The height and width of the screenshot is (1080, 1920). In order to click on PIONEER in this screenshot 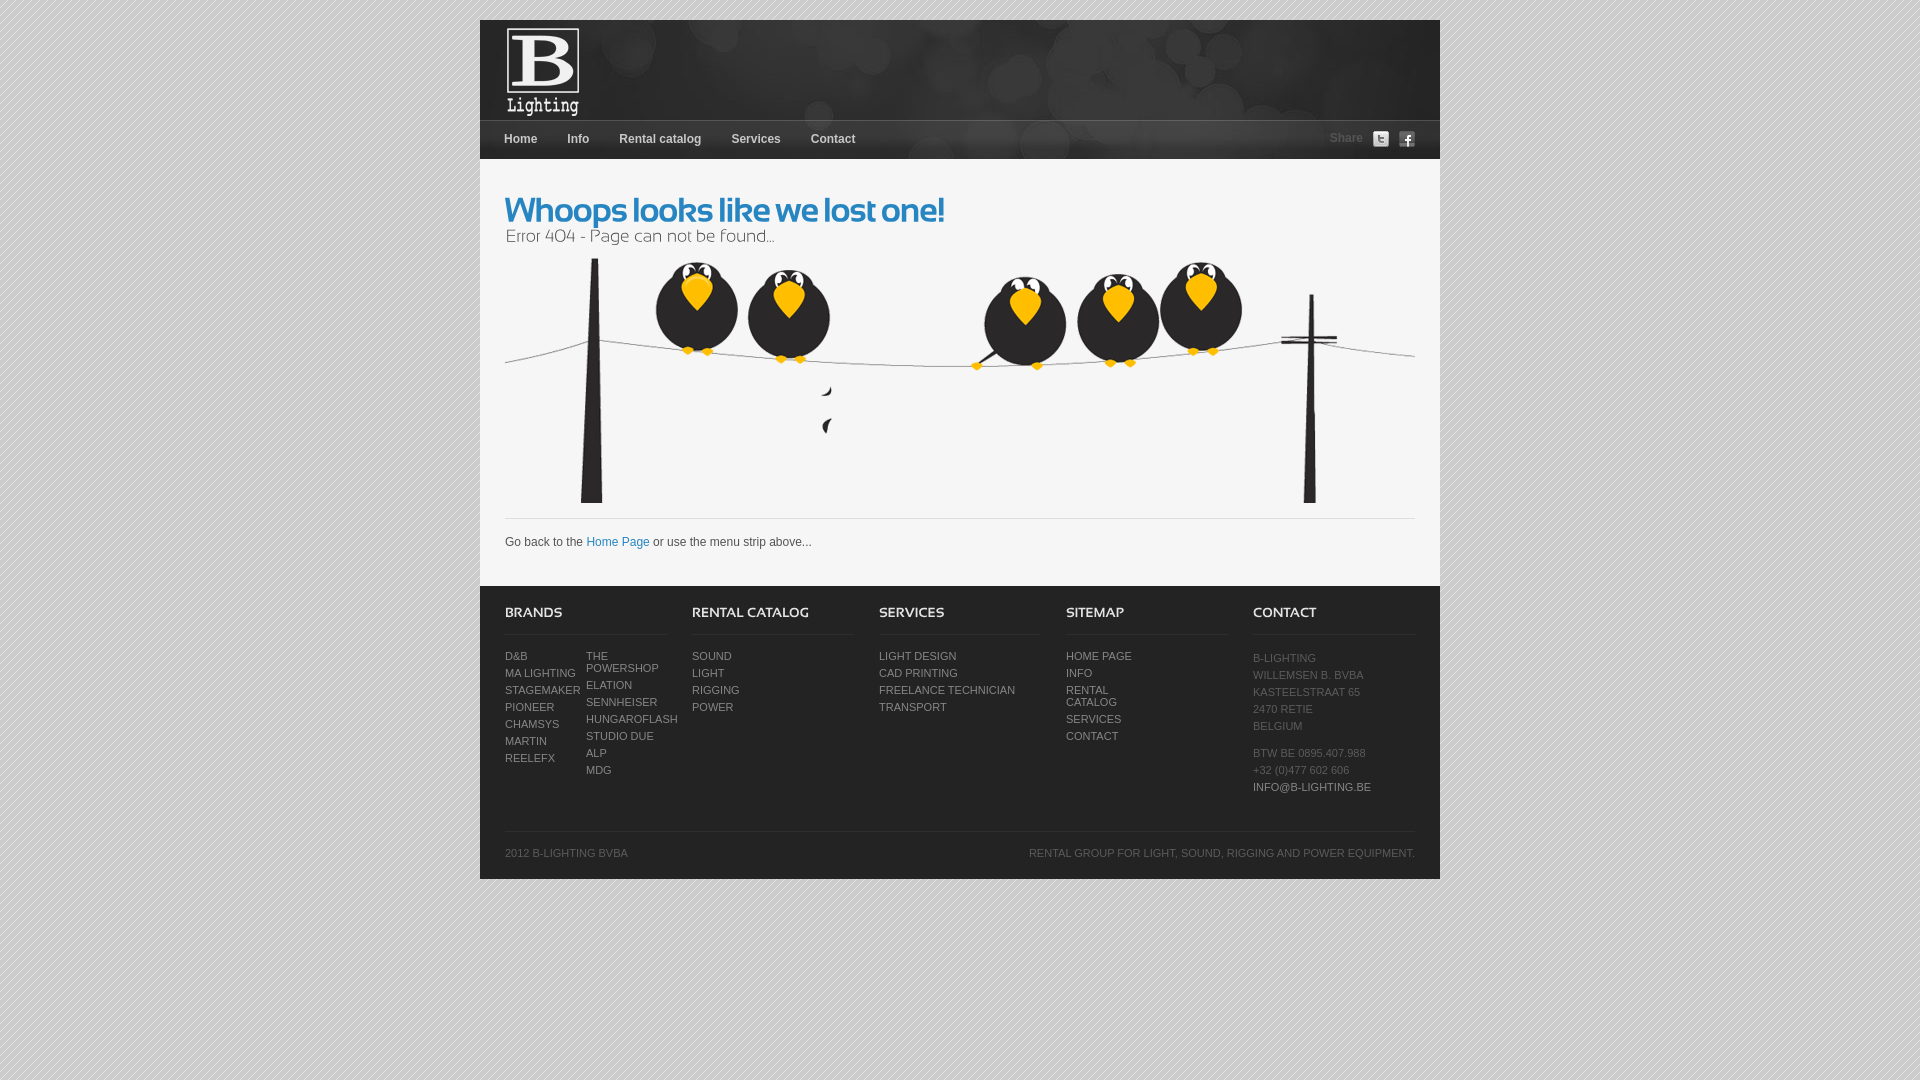, I will do `click(530, 707)`.